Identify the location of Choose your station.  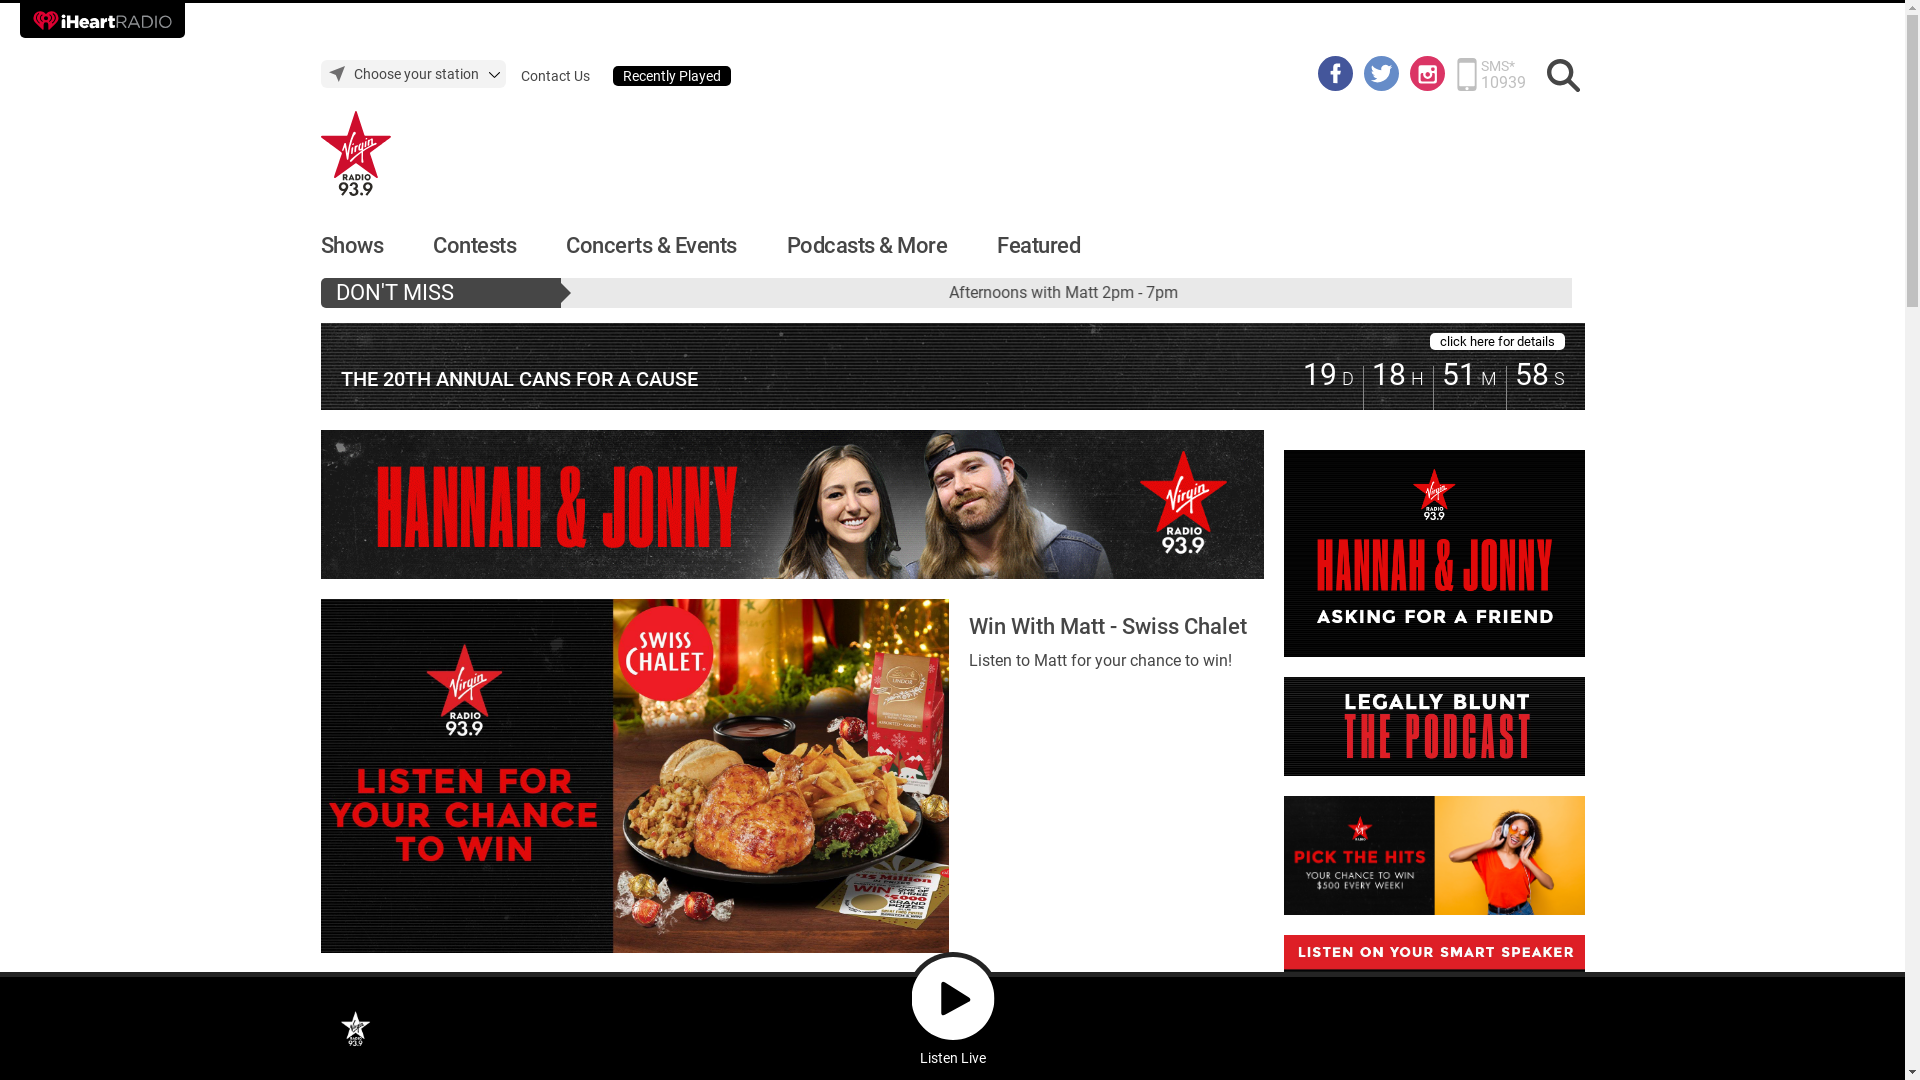
(412, 74).